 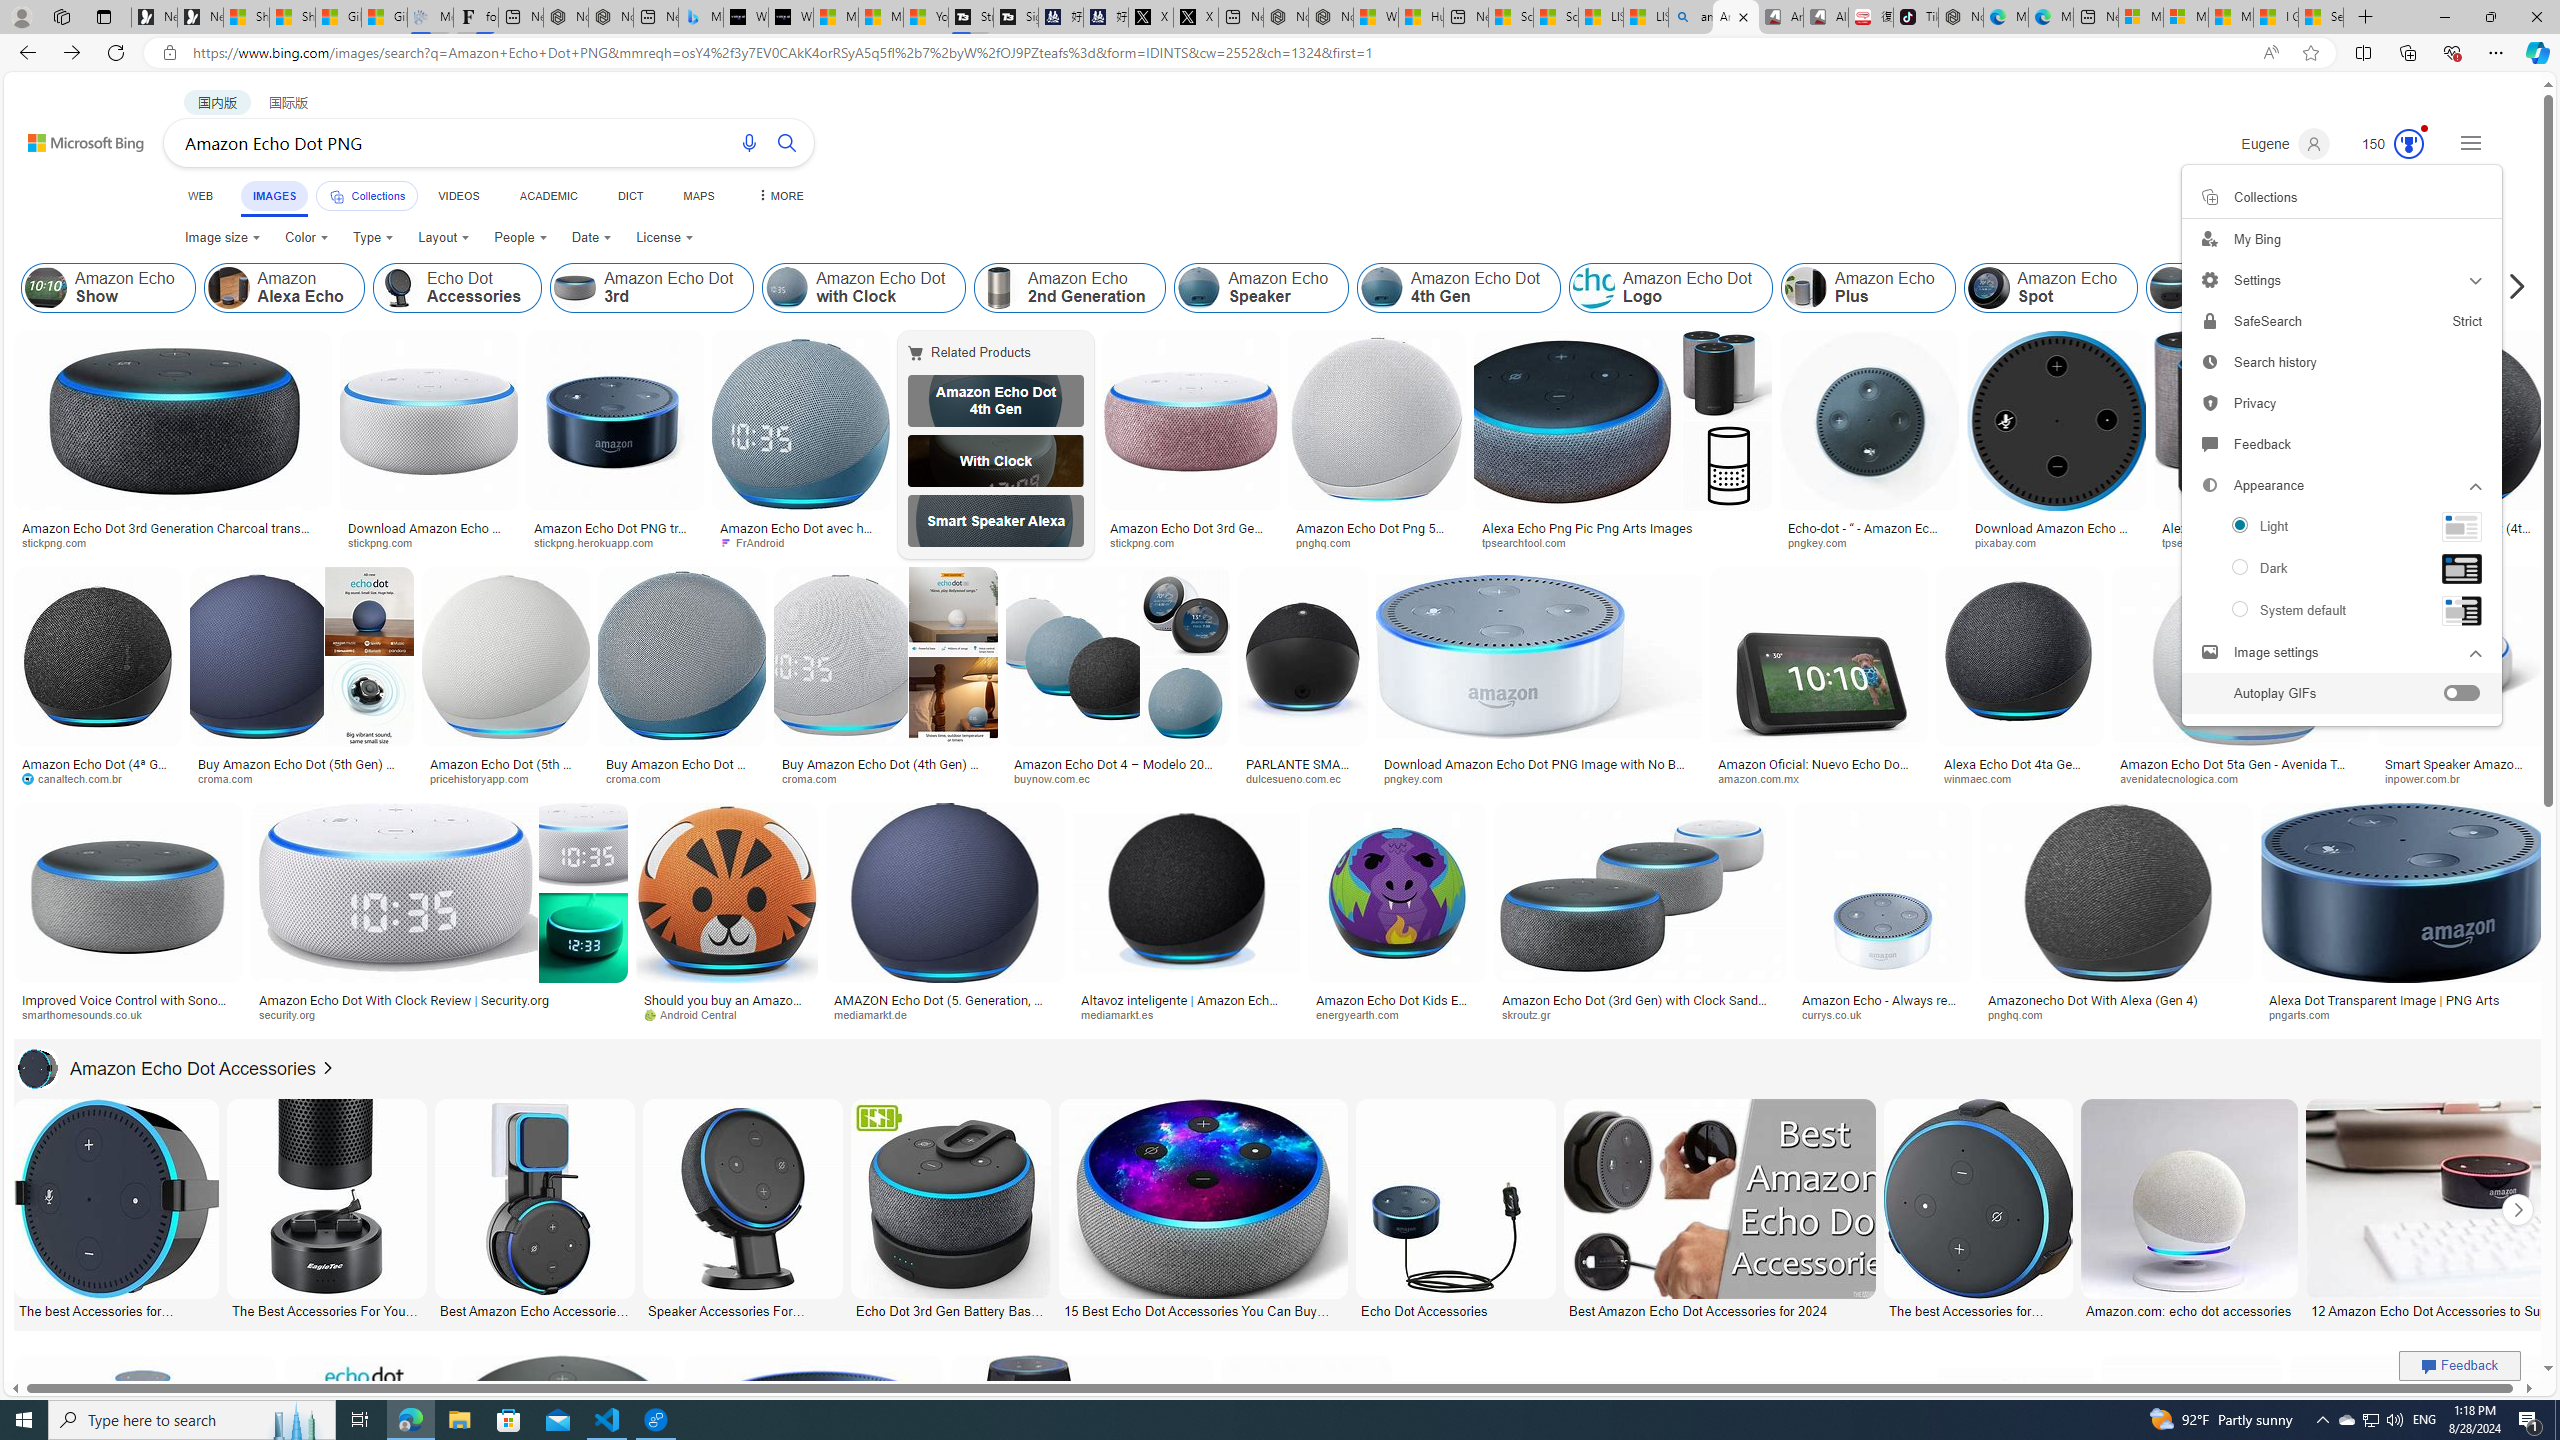 I want to click on What's the best AI voice generator? - voice.ai, so click(x=790, y=17).